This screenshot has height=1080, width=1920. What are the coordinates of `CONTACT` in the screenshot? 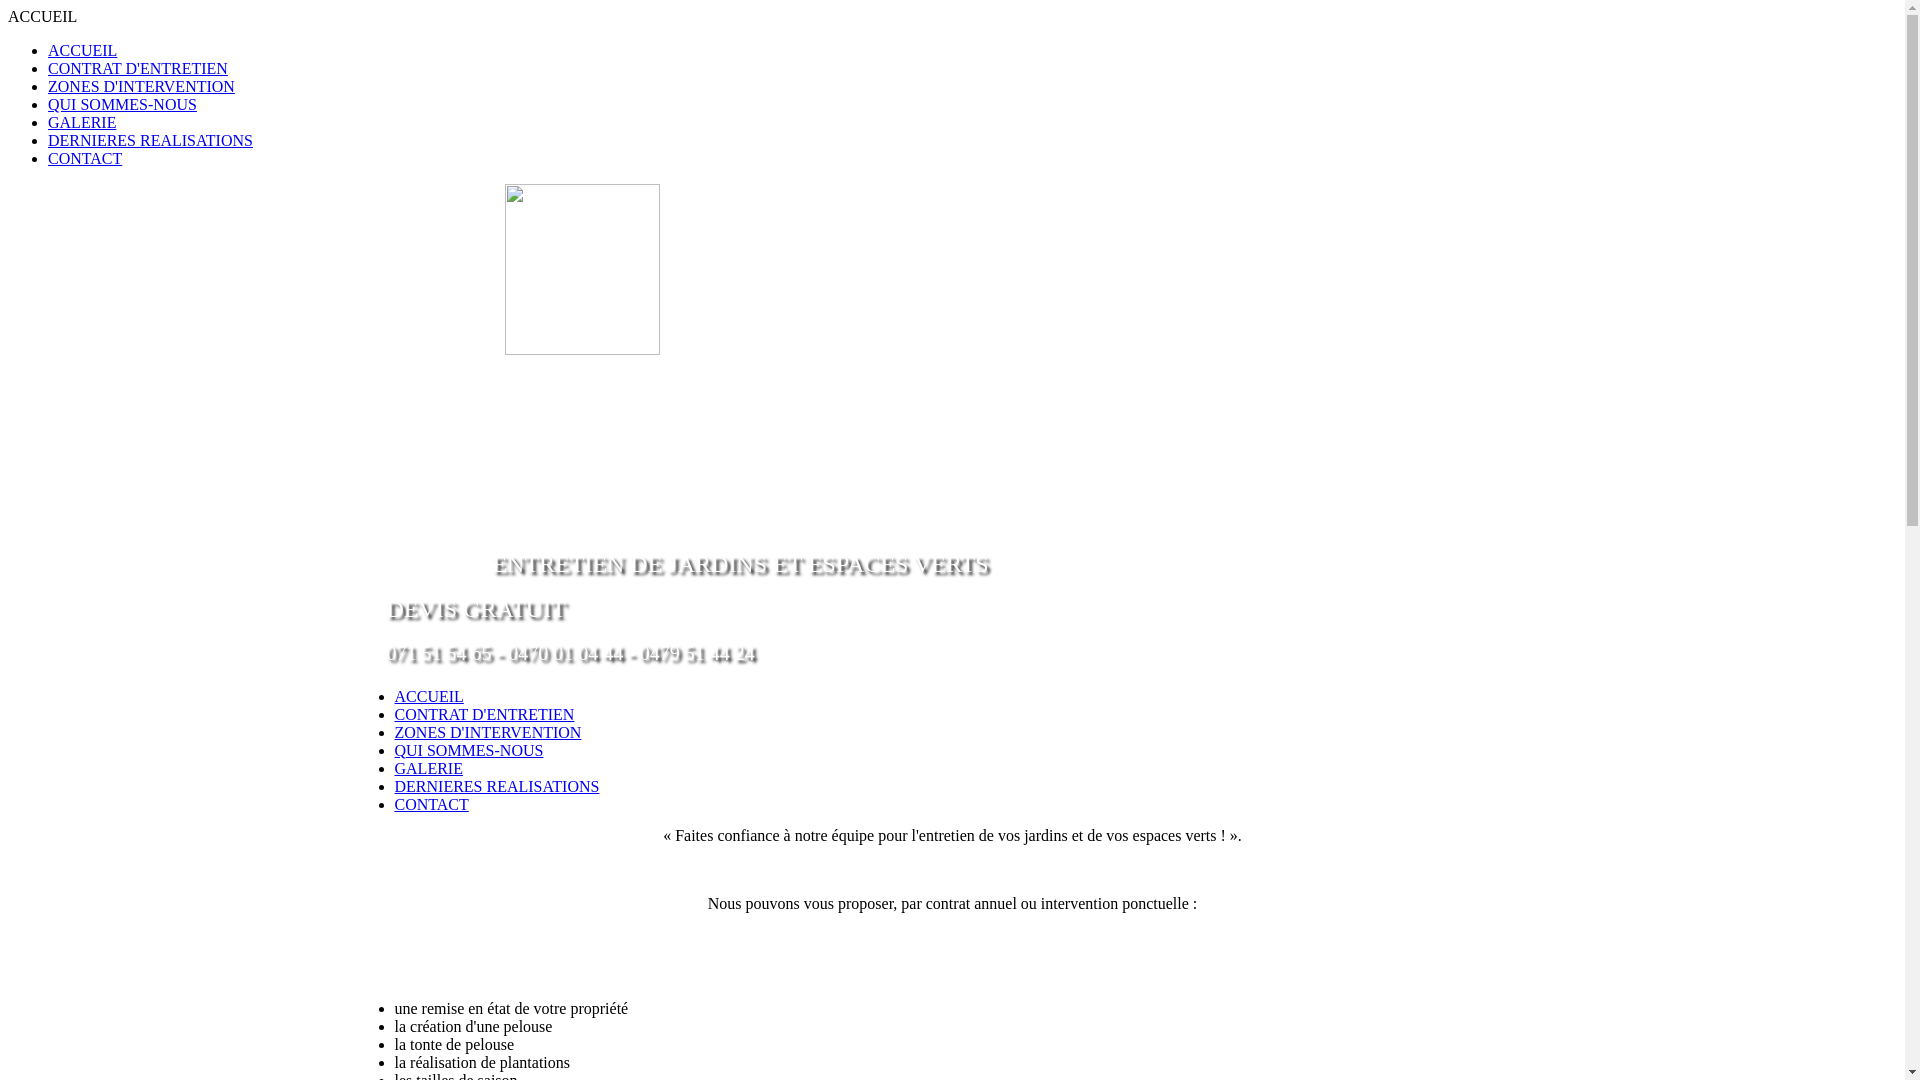 It's located at (431, 804).